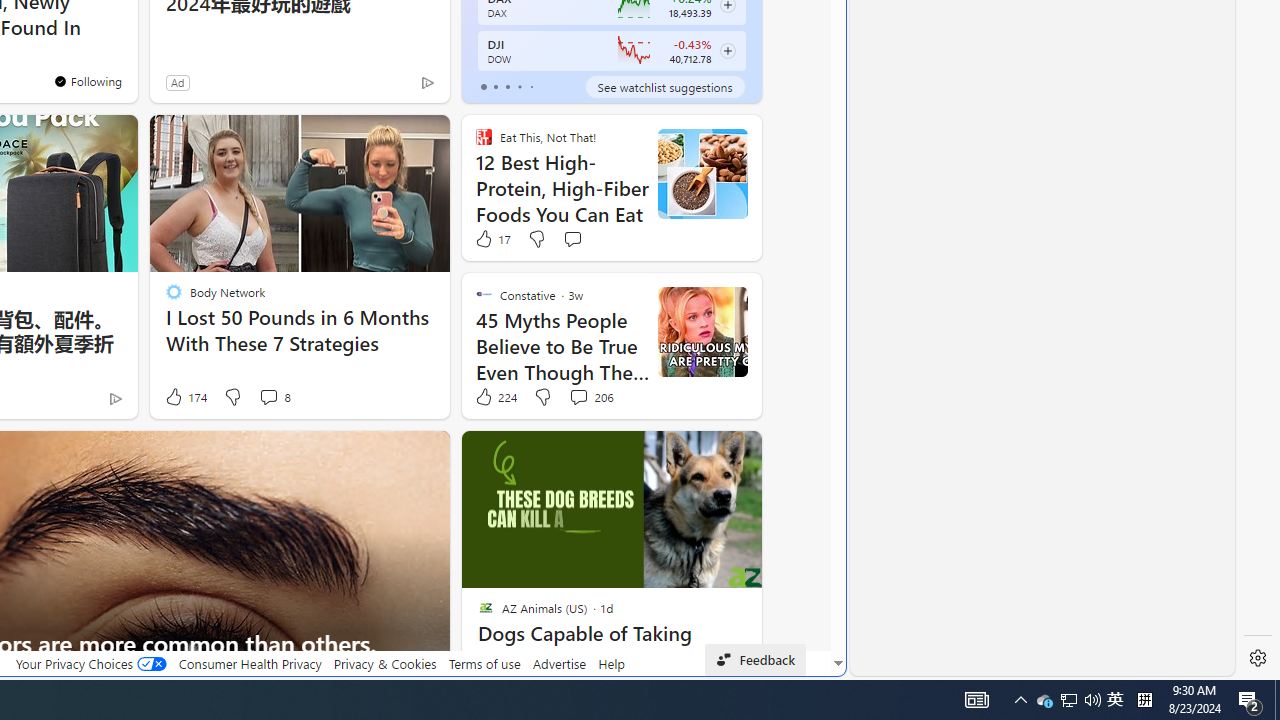 The image size is (1280, 720). Describe the element at coordinates (610, 663) in the screenshot. I see `Help` at that location.